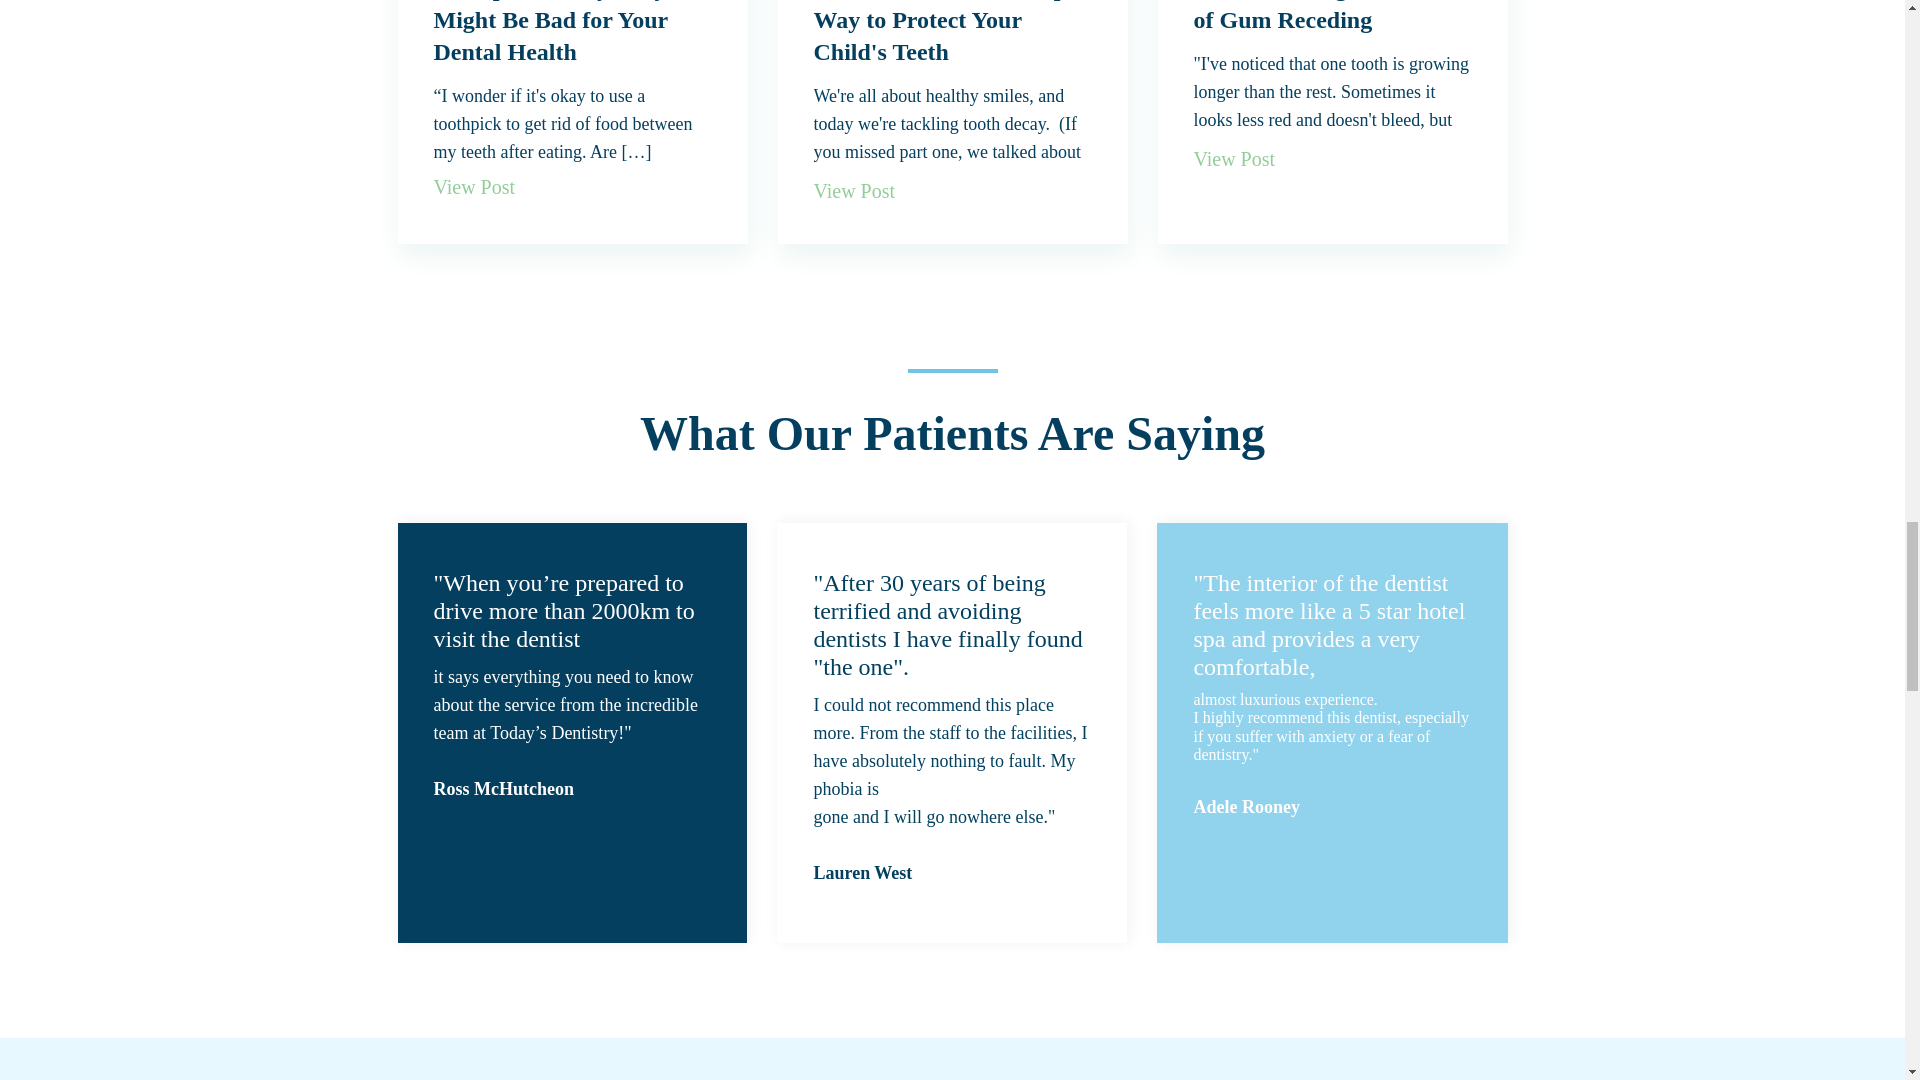  Describe the element at coordinates (855, 190) in the screenshot. I see `View Post` at that location.